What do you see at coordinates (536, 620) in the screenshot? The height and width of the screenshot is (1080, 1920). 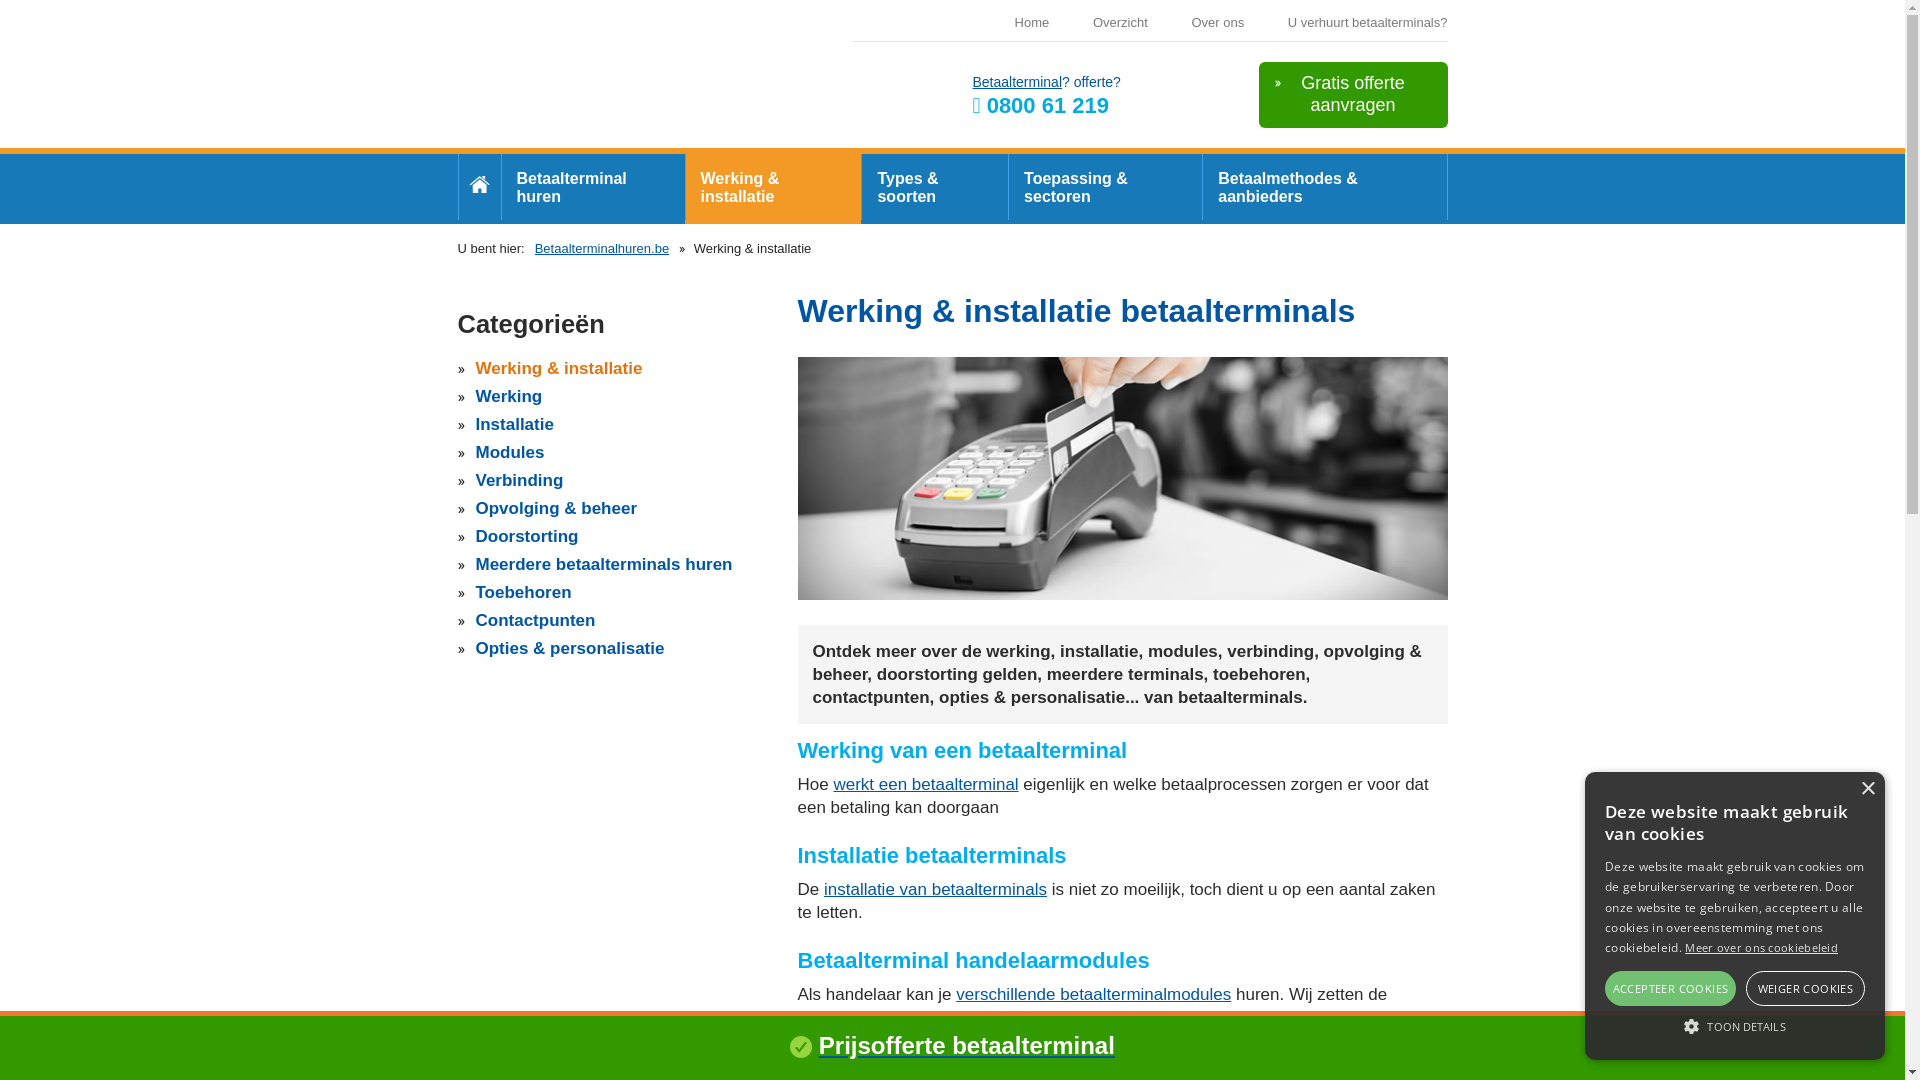 I see `Contactpunten` at bounding box center [536, 620].